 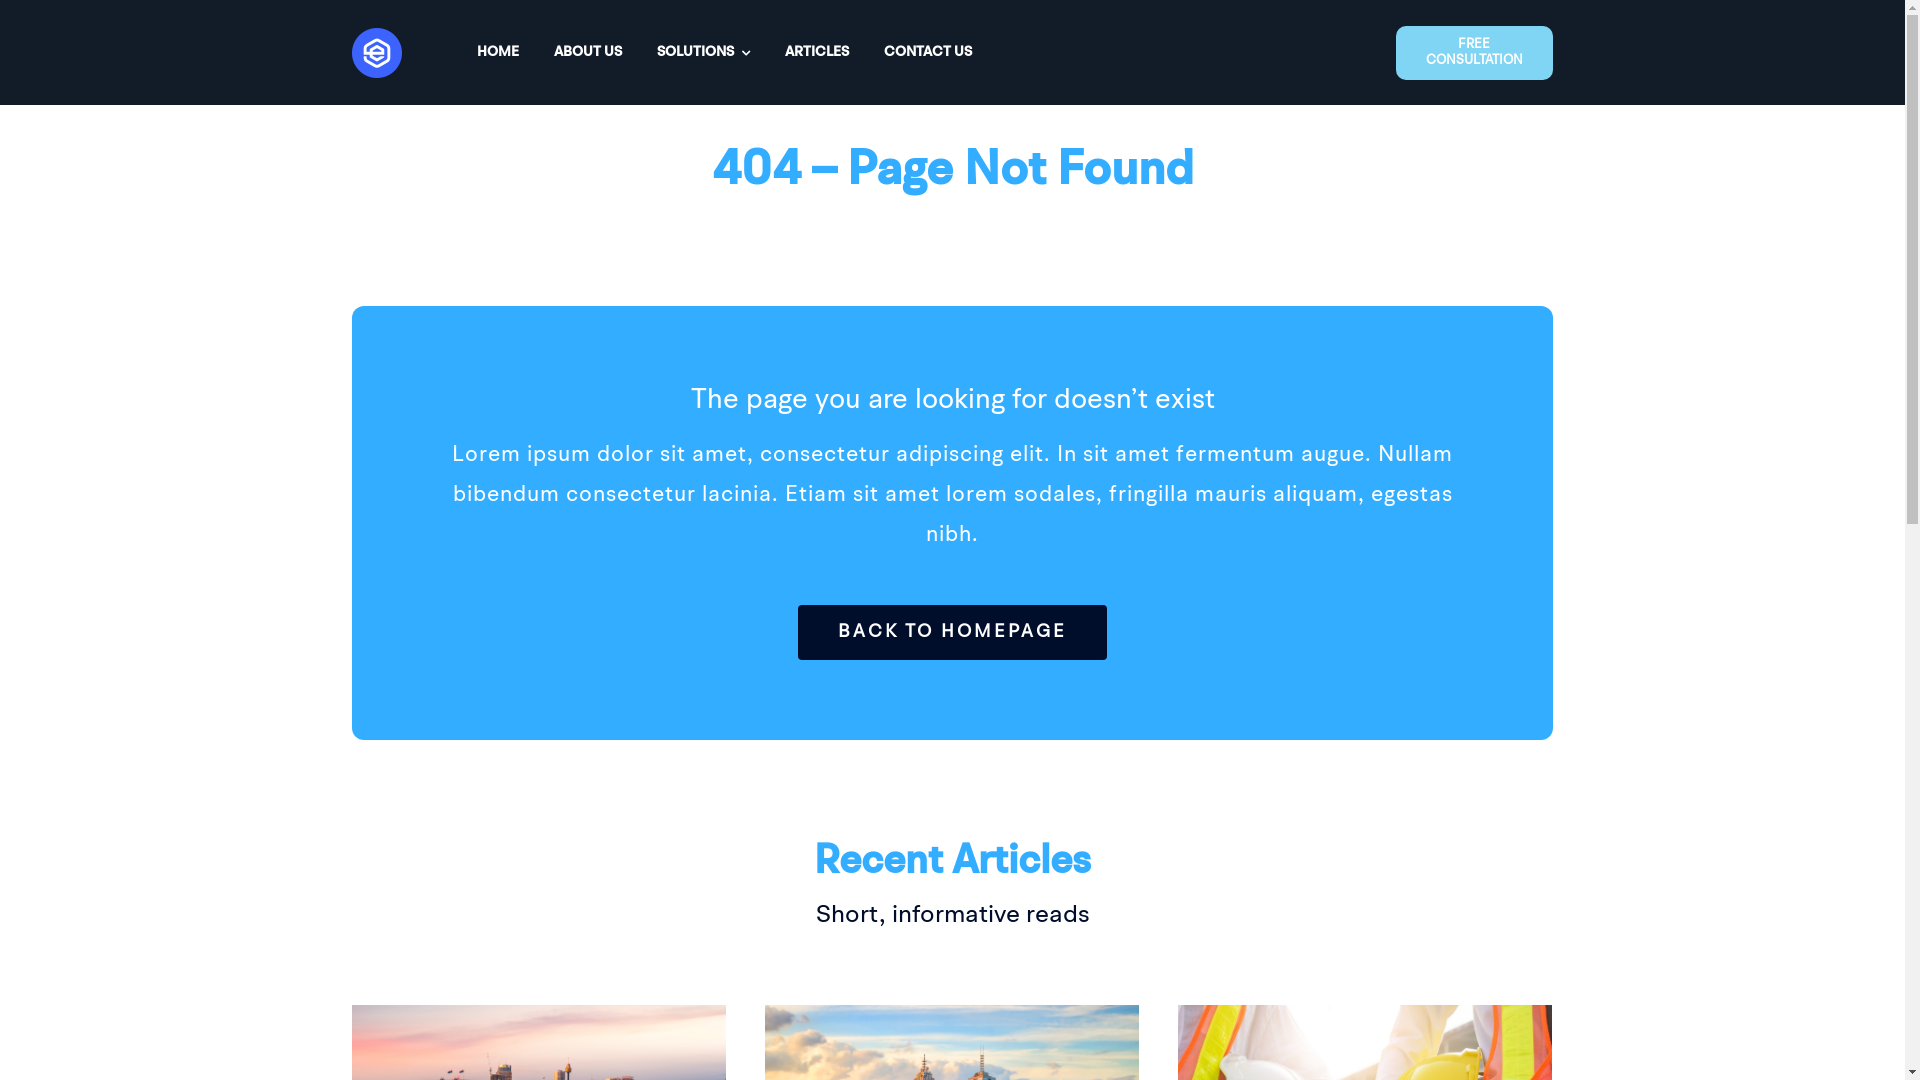 What do you see at coordinates (817, 52) in the screenshot?
I see `ARTICLES` at bounding box center [817, 52].